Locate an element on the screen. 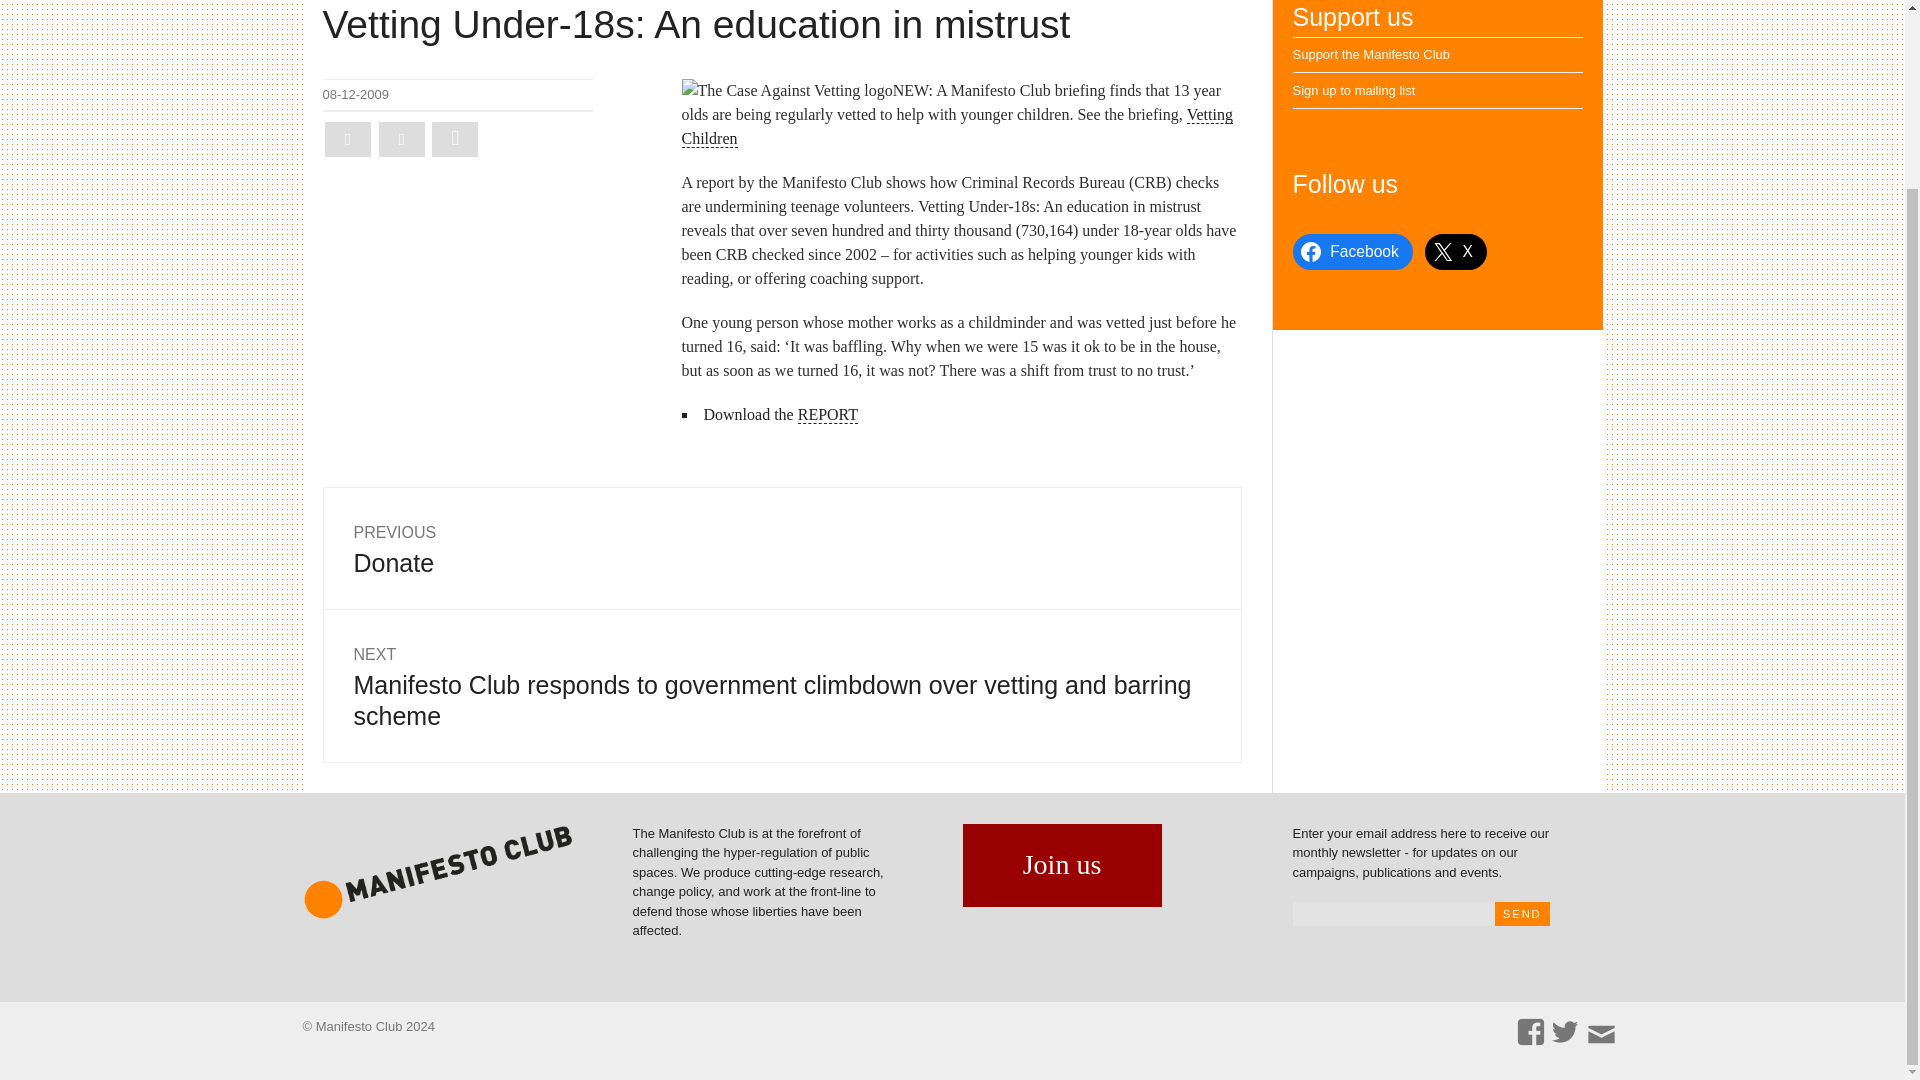 Image resolution: width=1920 pixels, height=1080 pixels. Share on Facebook is located at coordinates (828, 415).